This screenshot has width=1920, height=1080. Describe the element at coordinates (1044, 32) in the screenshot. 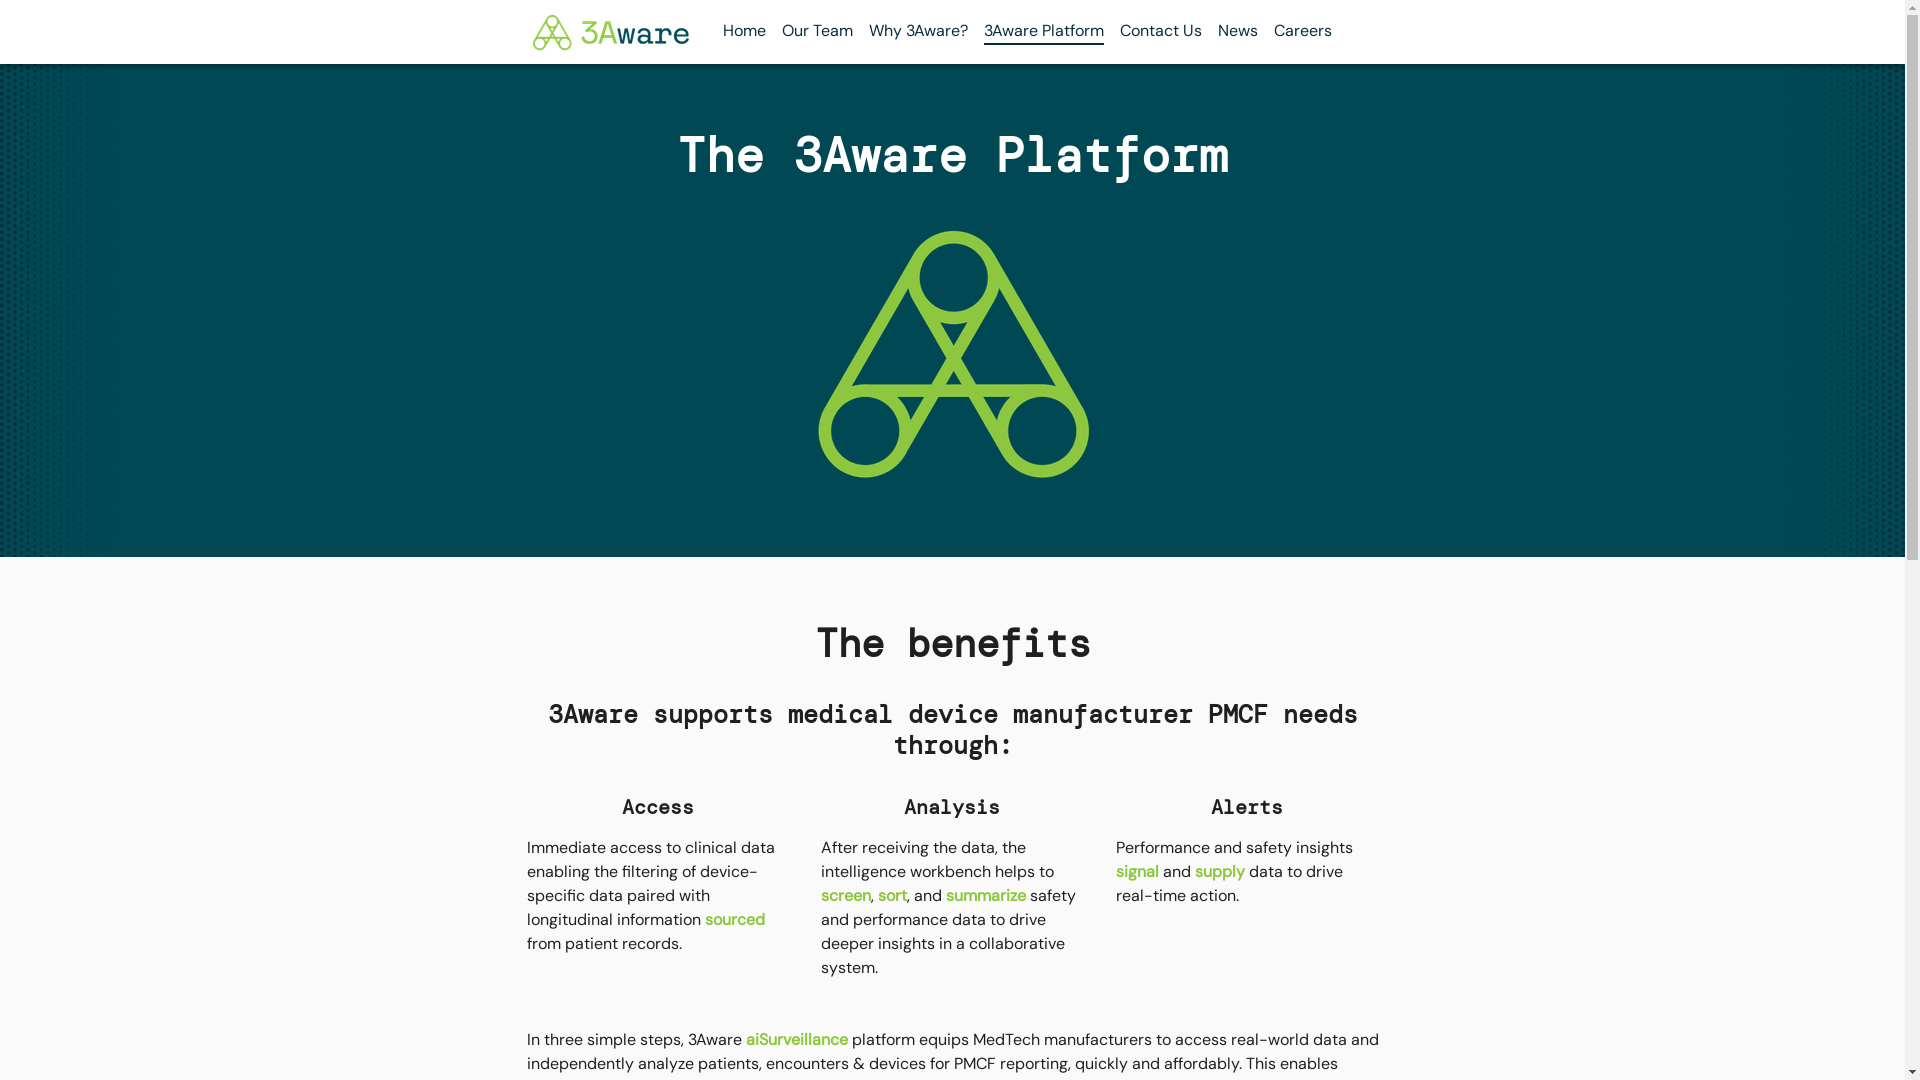

I see `3Aware Platform` at that location.